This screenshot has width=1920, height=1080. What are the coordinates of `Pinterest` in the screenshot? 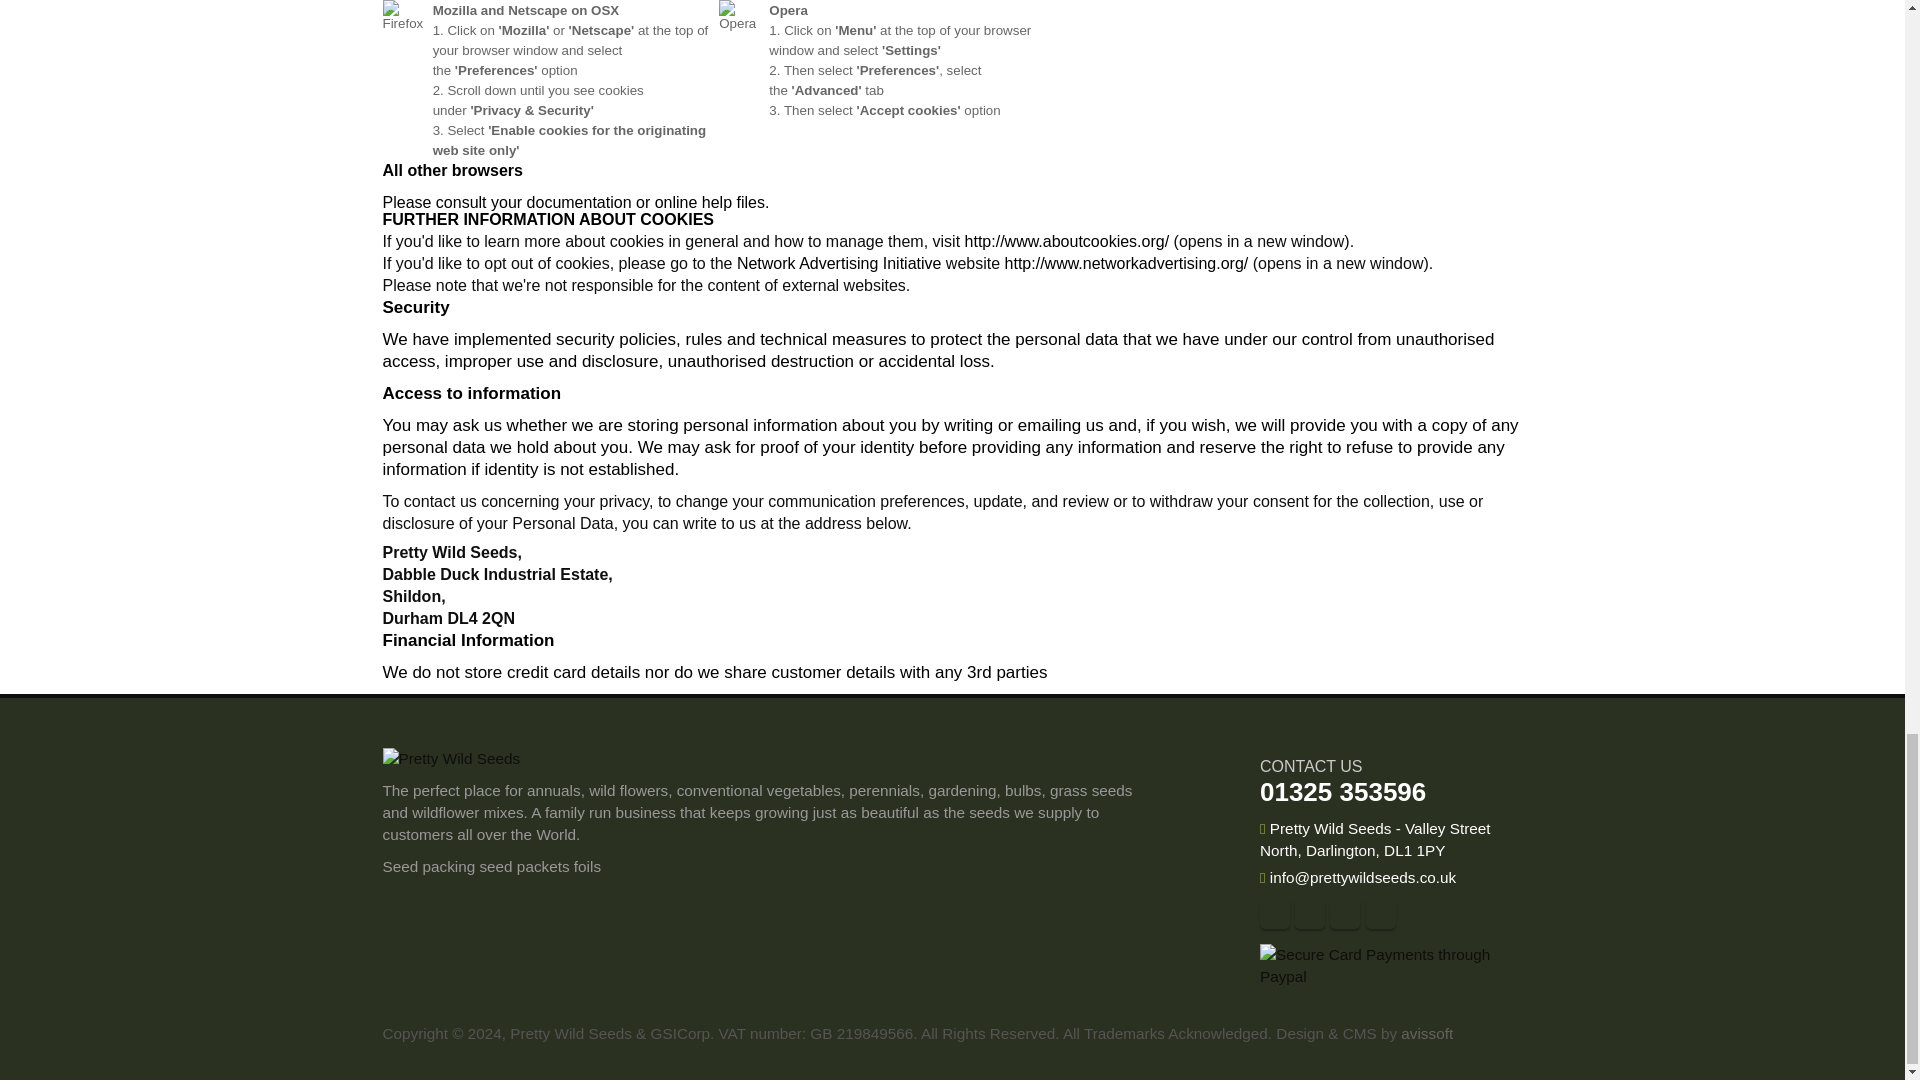 It's located at (1344, 913).